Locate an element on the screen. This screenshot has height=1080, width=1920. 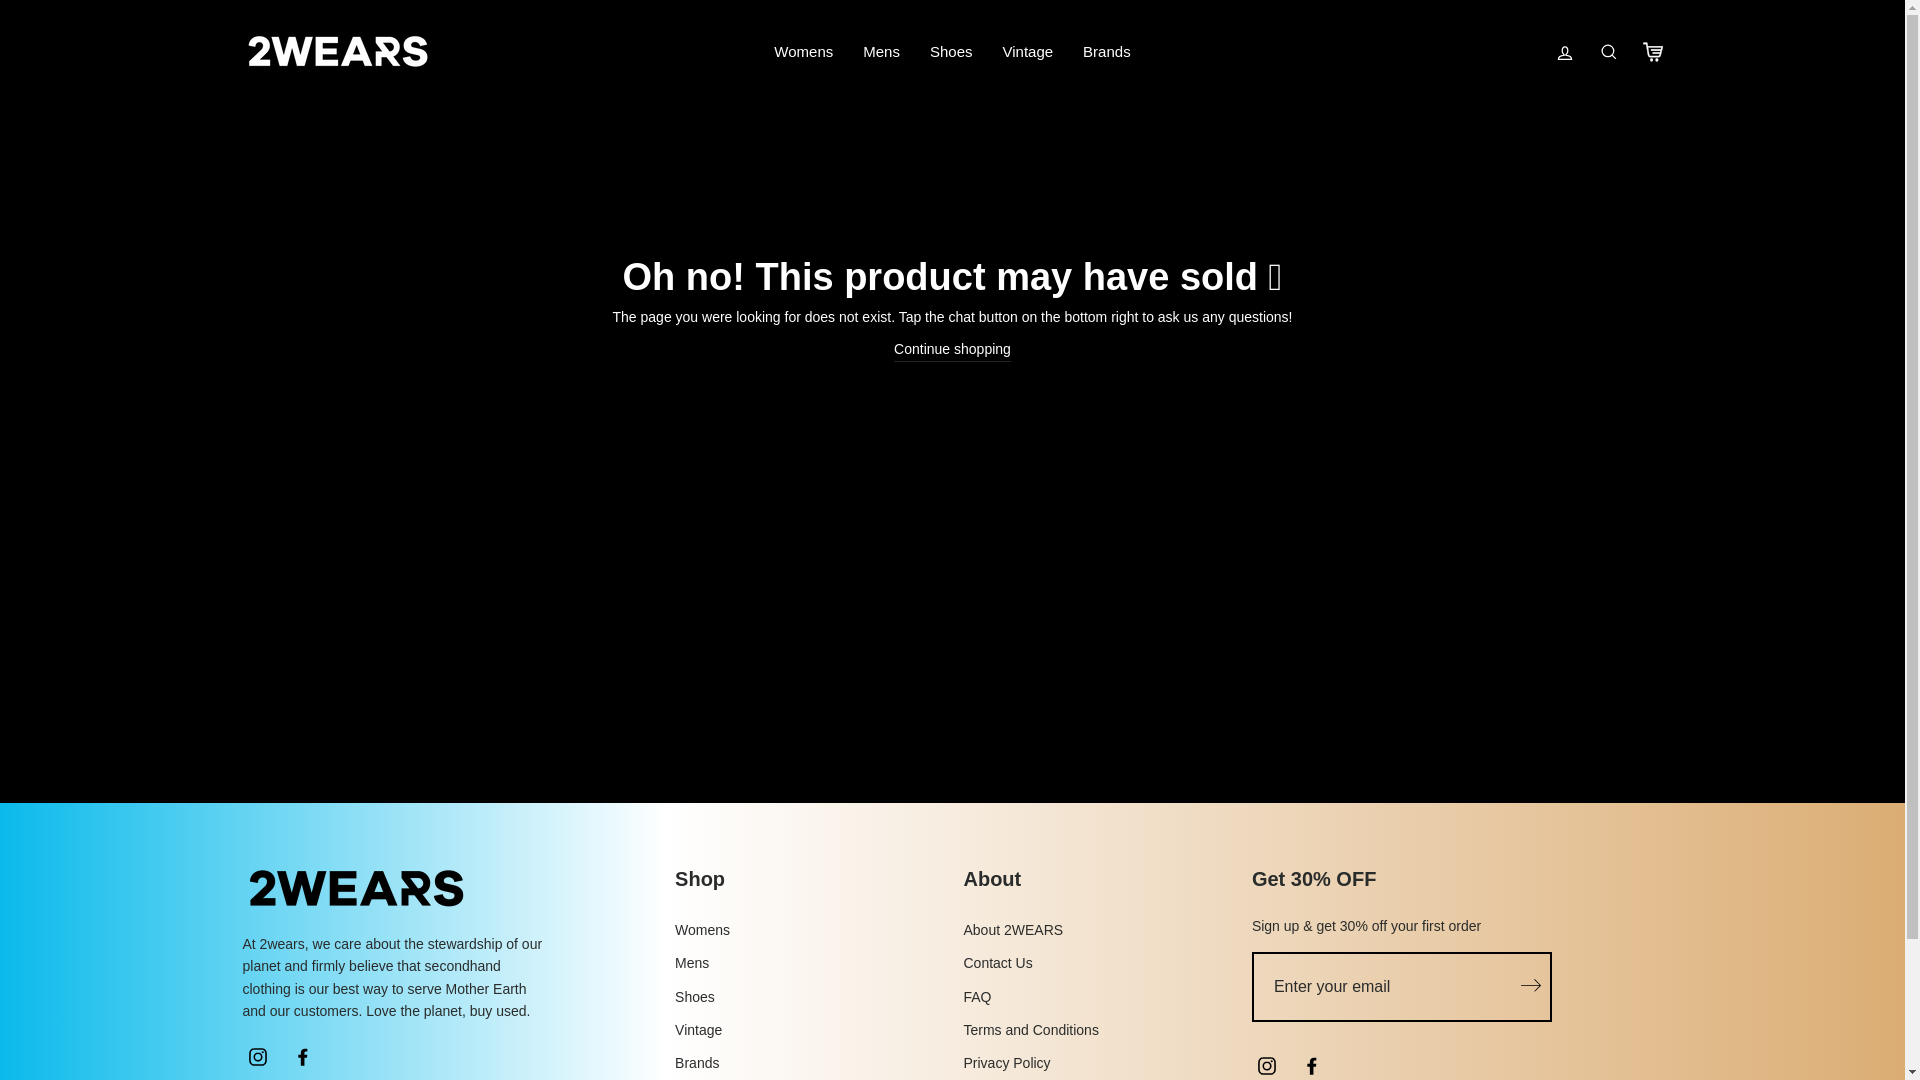
Search is located at coordinates (1608, 52).